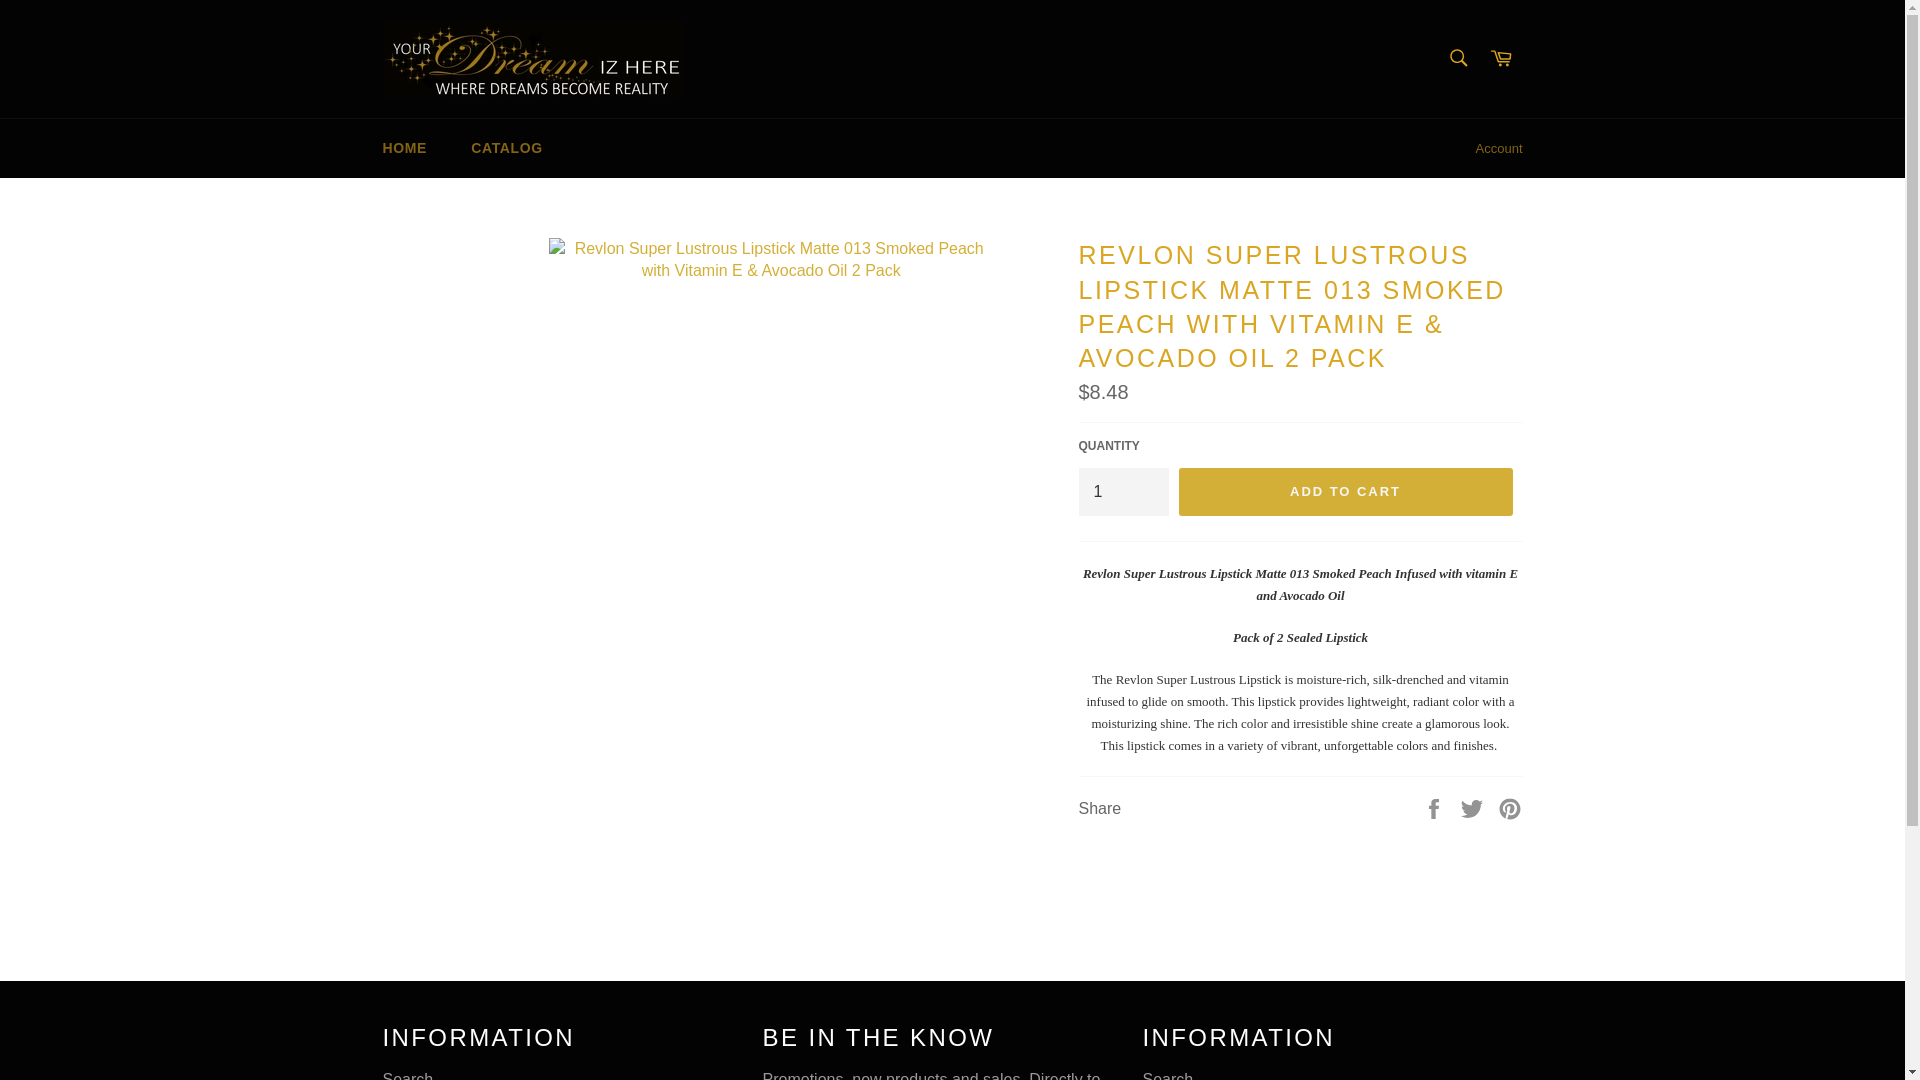  Describe the element at coordinates (1345, 492) in the screenshot. I see `ADD TO CART` at that location.